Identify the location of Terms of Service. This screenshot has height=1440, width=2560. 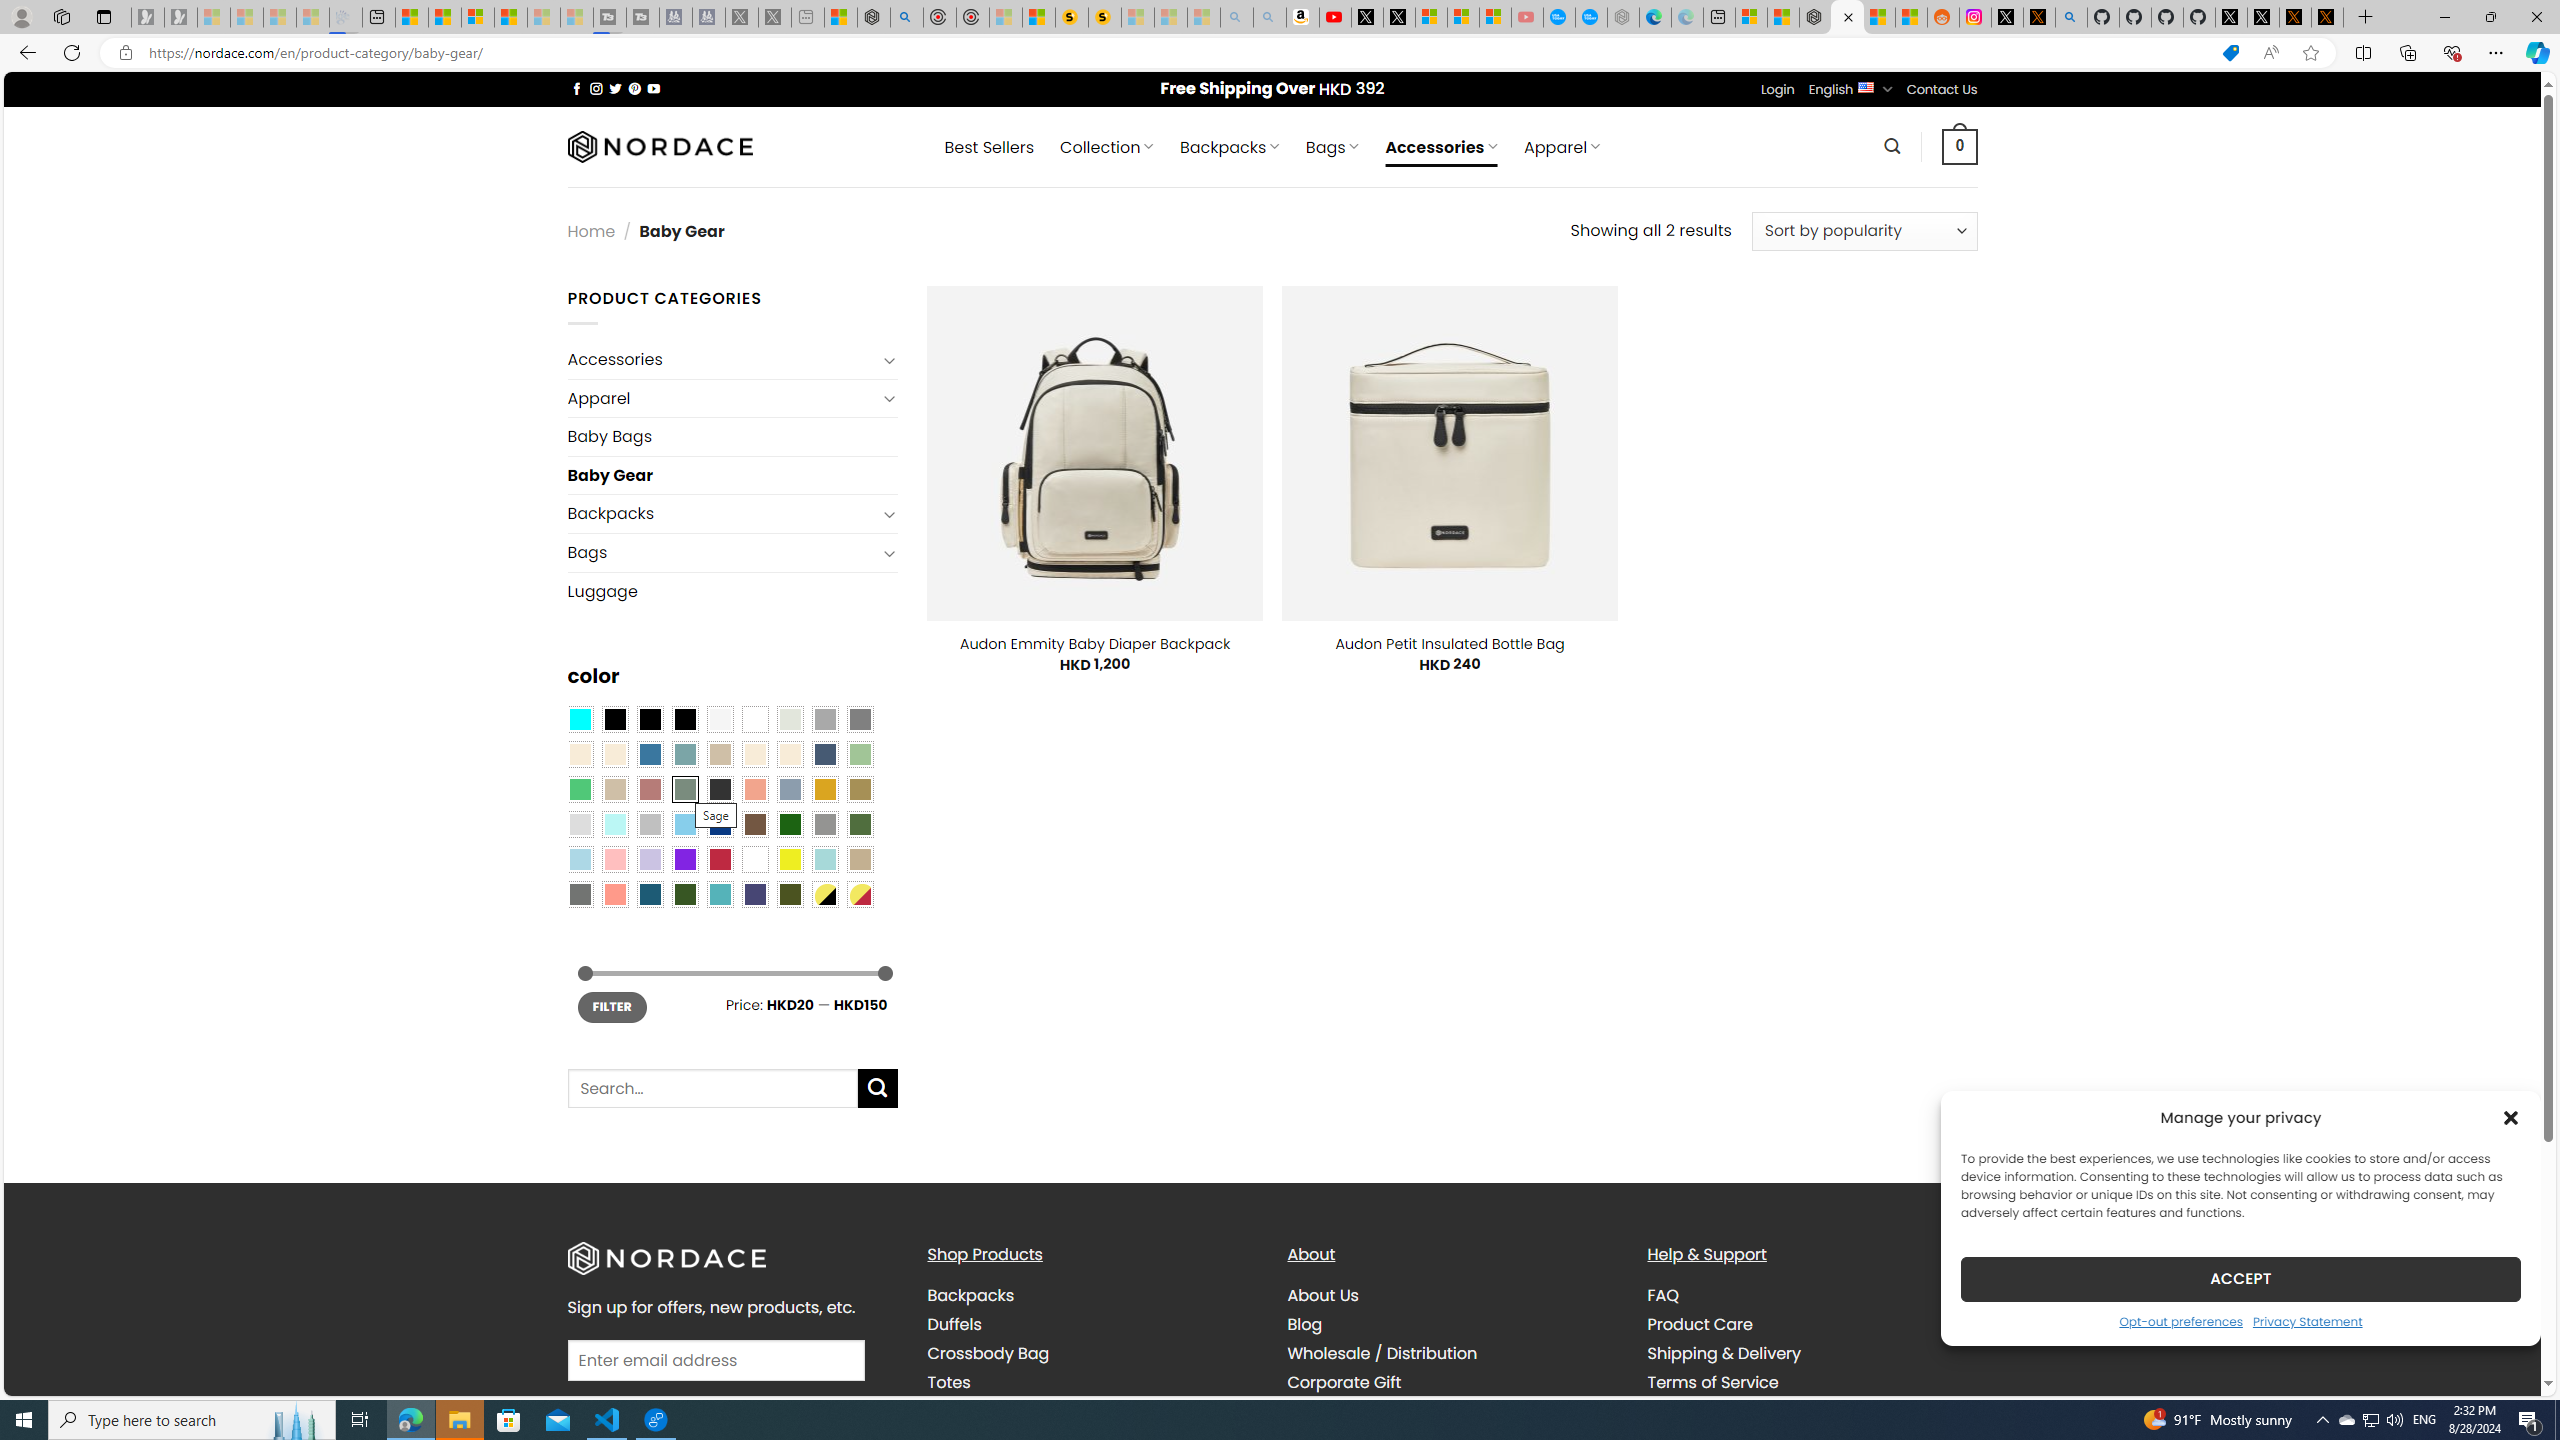
(1712, 1381).